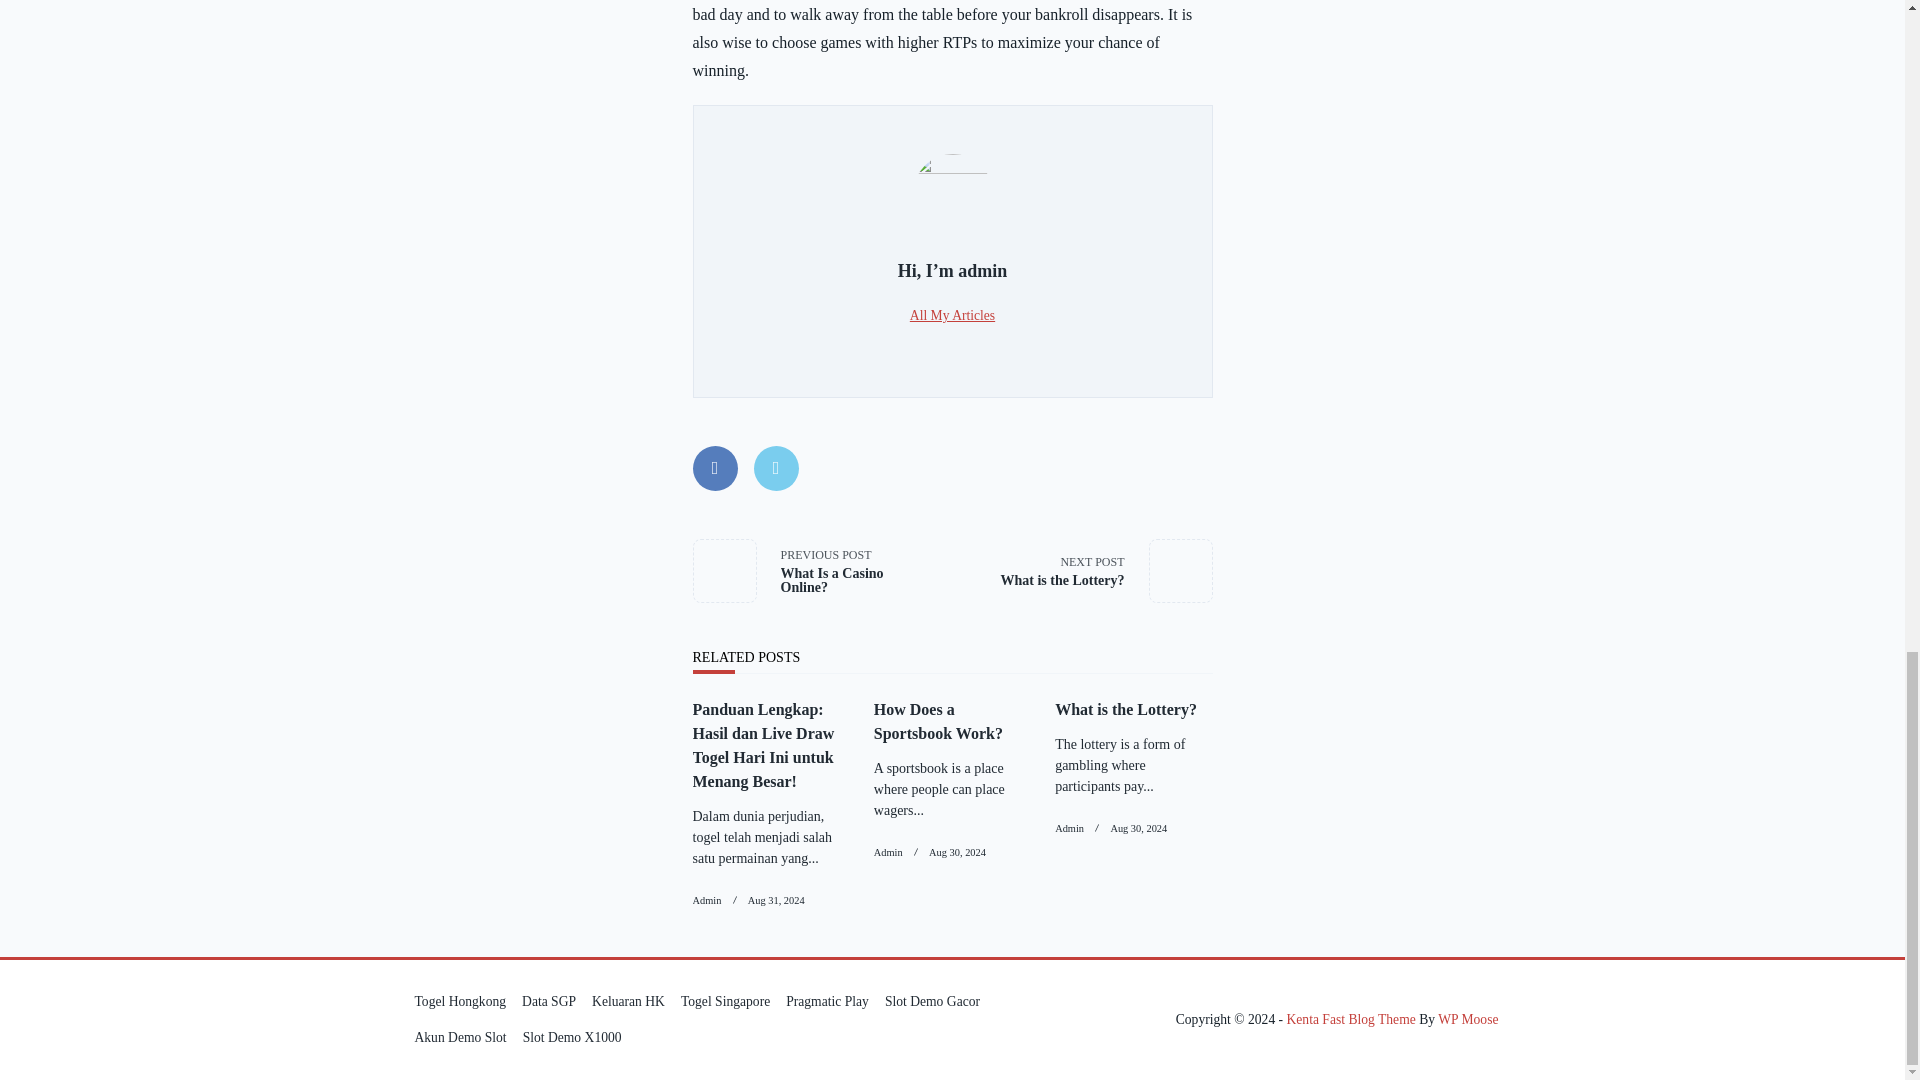  I want to click on How Does a Sportsbook Work?, so click(938, 720).